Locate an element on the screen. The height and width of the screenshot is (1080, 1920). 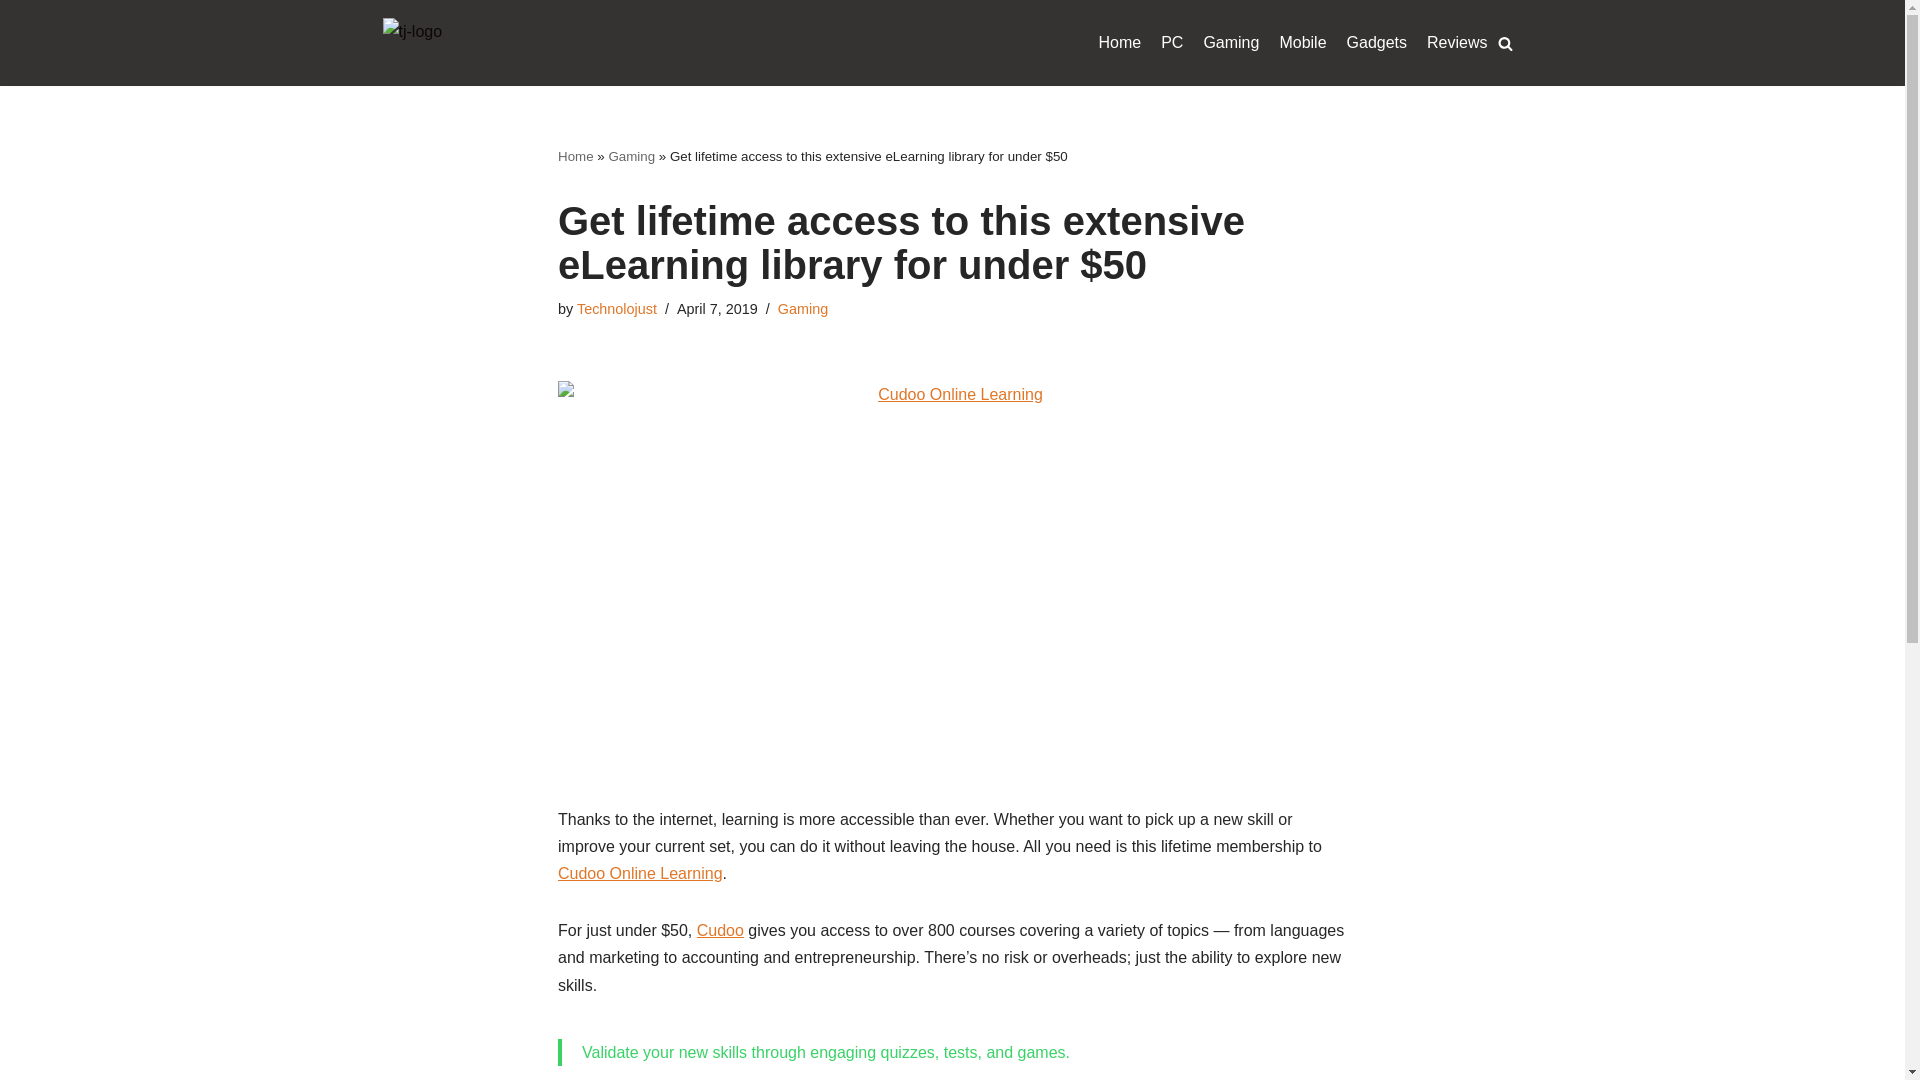
Home is located at coordinates (576, 156).